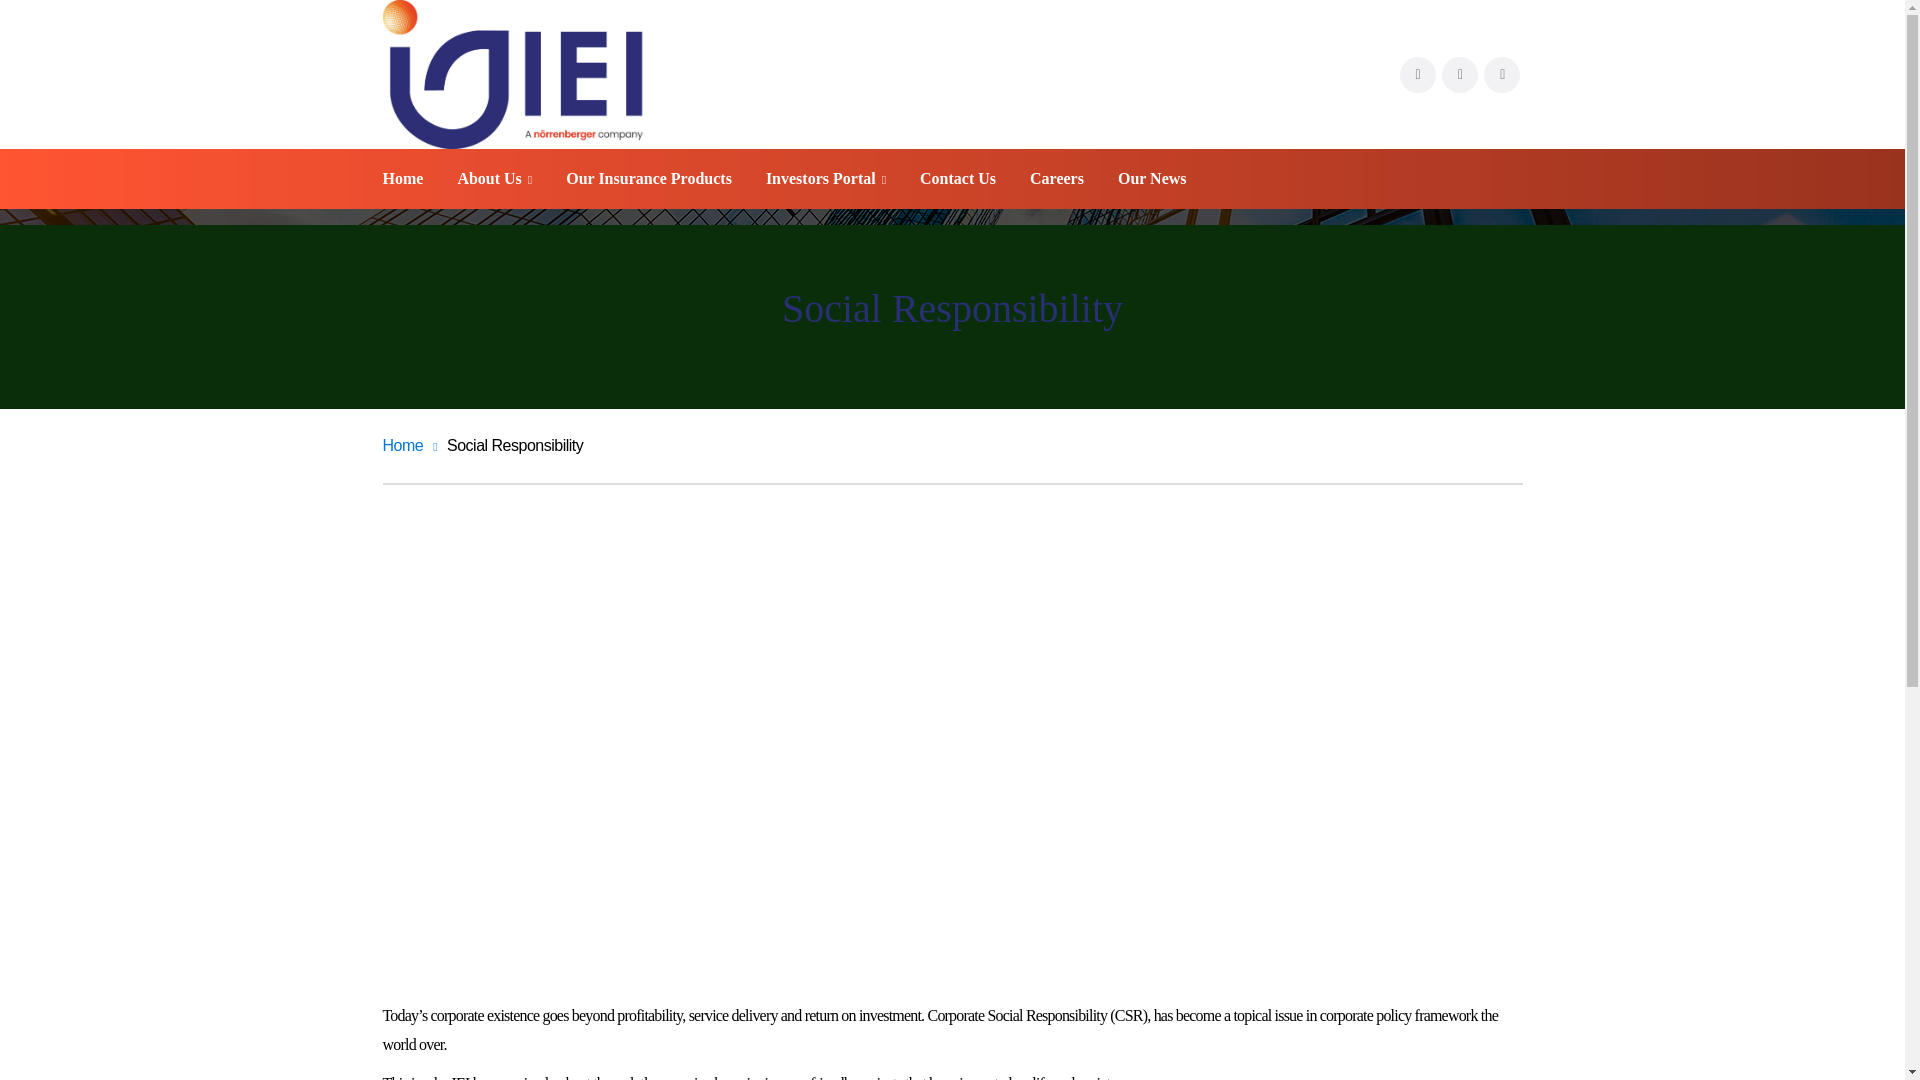 Image resolution: width=1920 pixels, height=1080 pixels. What do you see at coordinates (1056, 178) in the screenshot?
I see `Careers` at bounding box center [1056, 178].